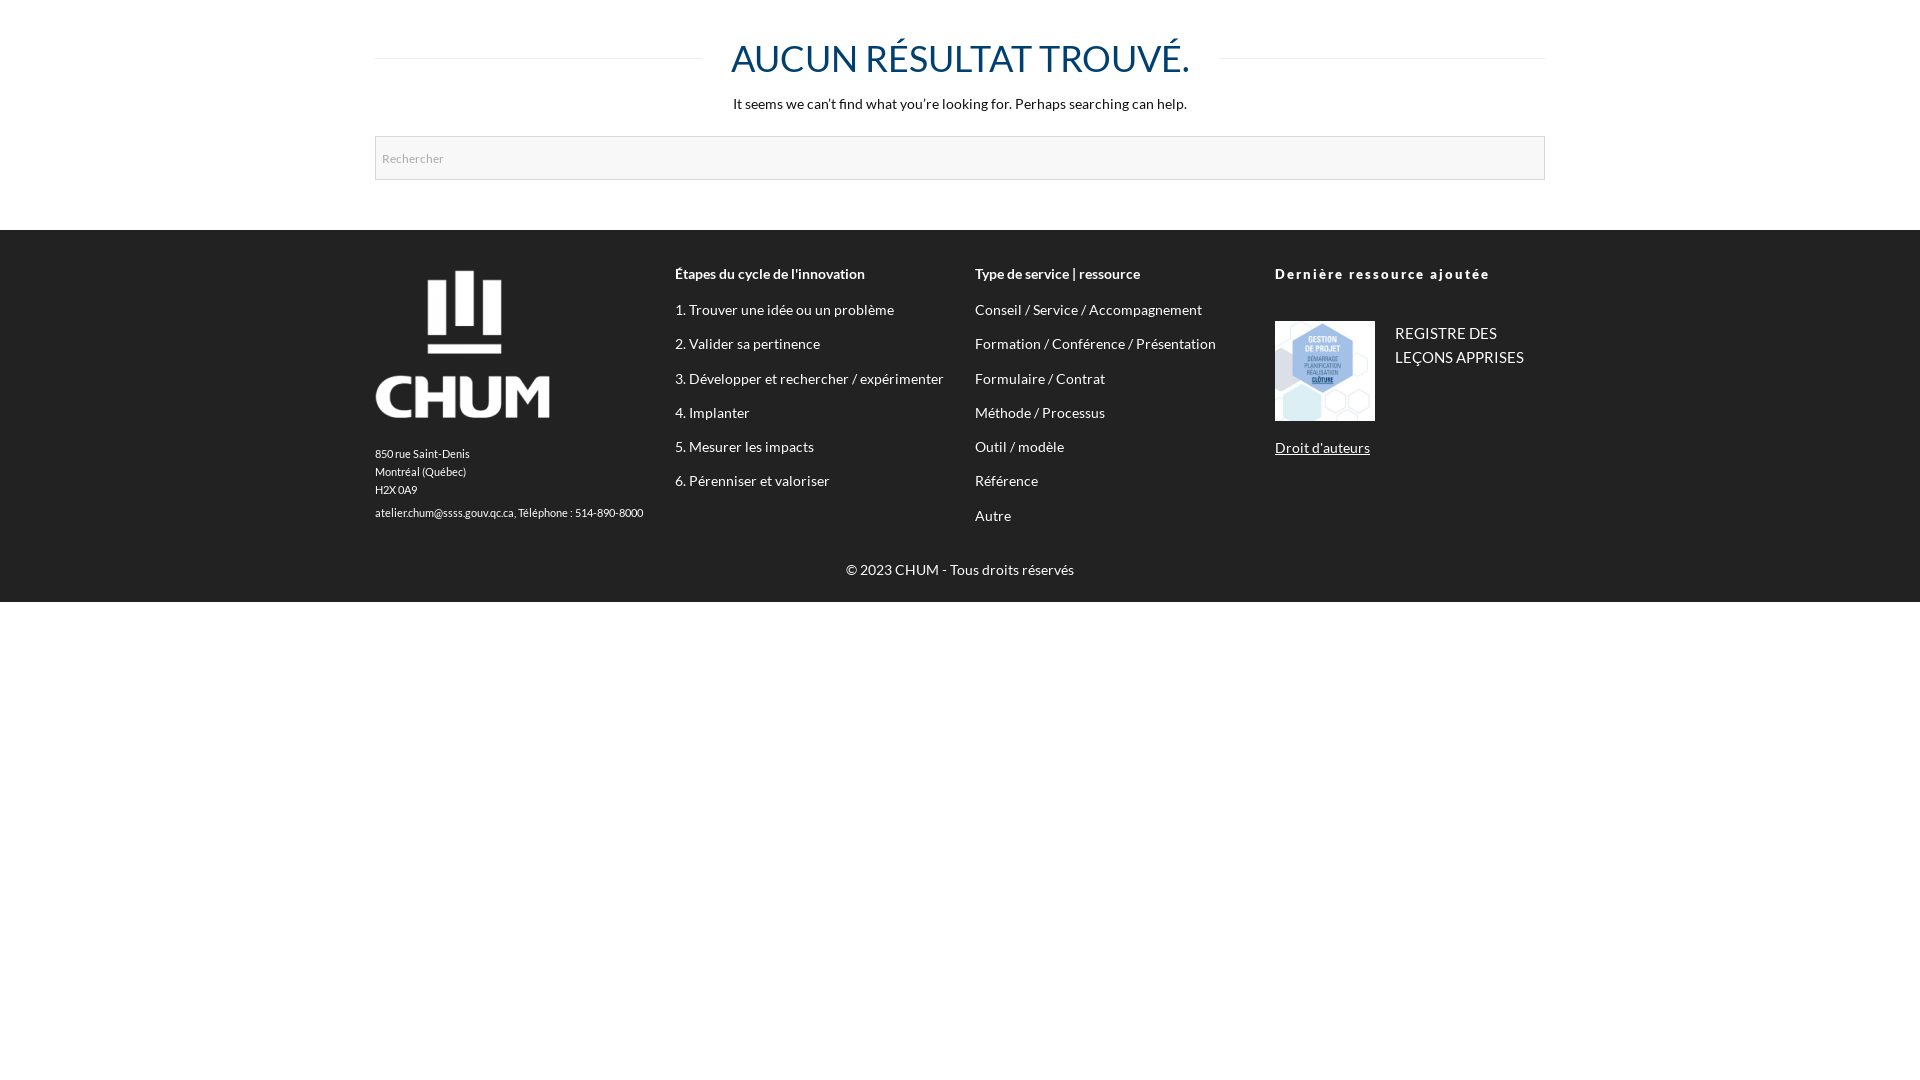  Describe the element at coordinates (444, 513) in the screenshot. I see `atelier.chum@ssss.gouv.qc.ca` at that location.